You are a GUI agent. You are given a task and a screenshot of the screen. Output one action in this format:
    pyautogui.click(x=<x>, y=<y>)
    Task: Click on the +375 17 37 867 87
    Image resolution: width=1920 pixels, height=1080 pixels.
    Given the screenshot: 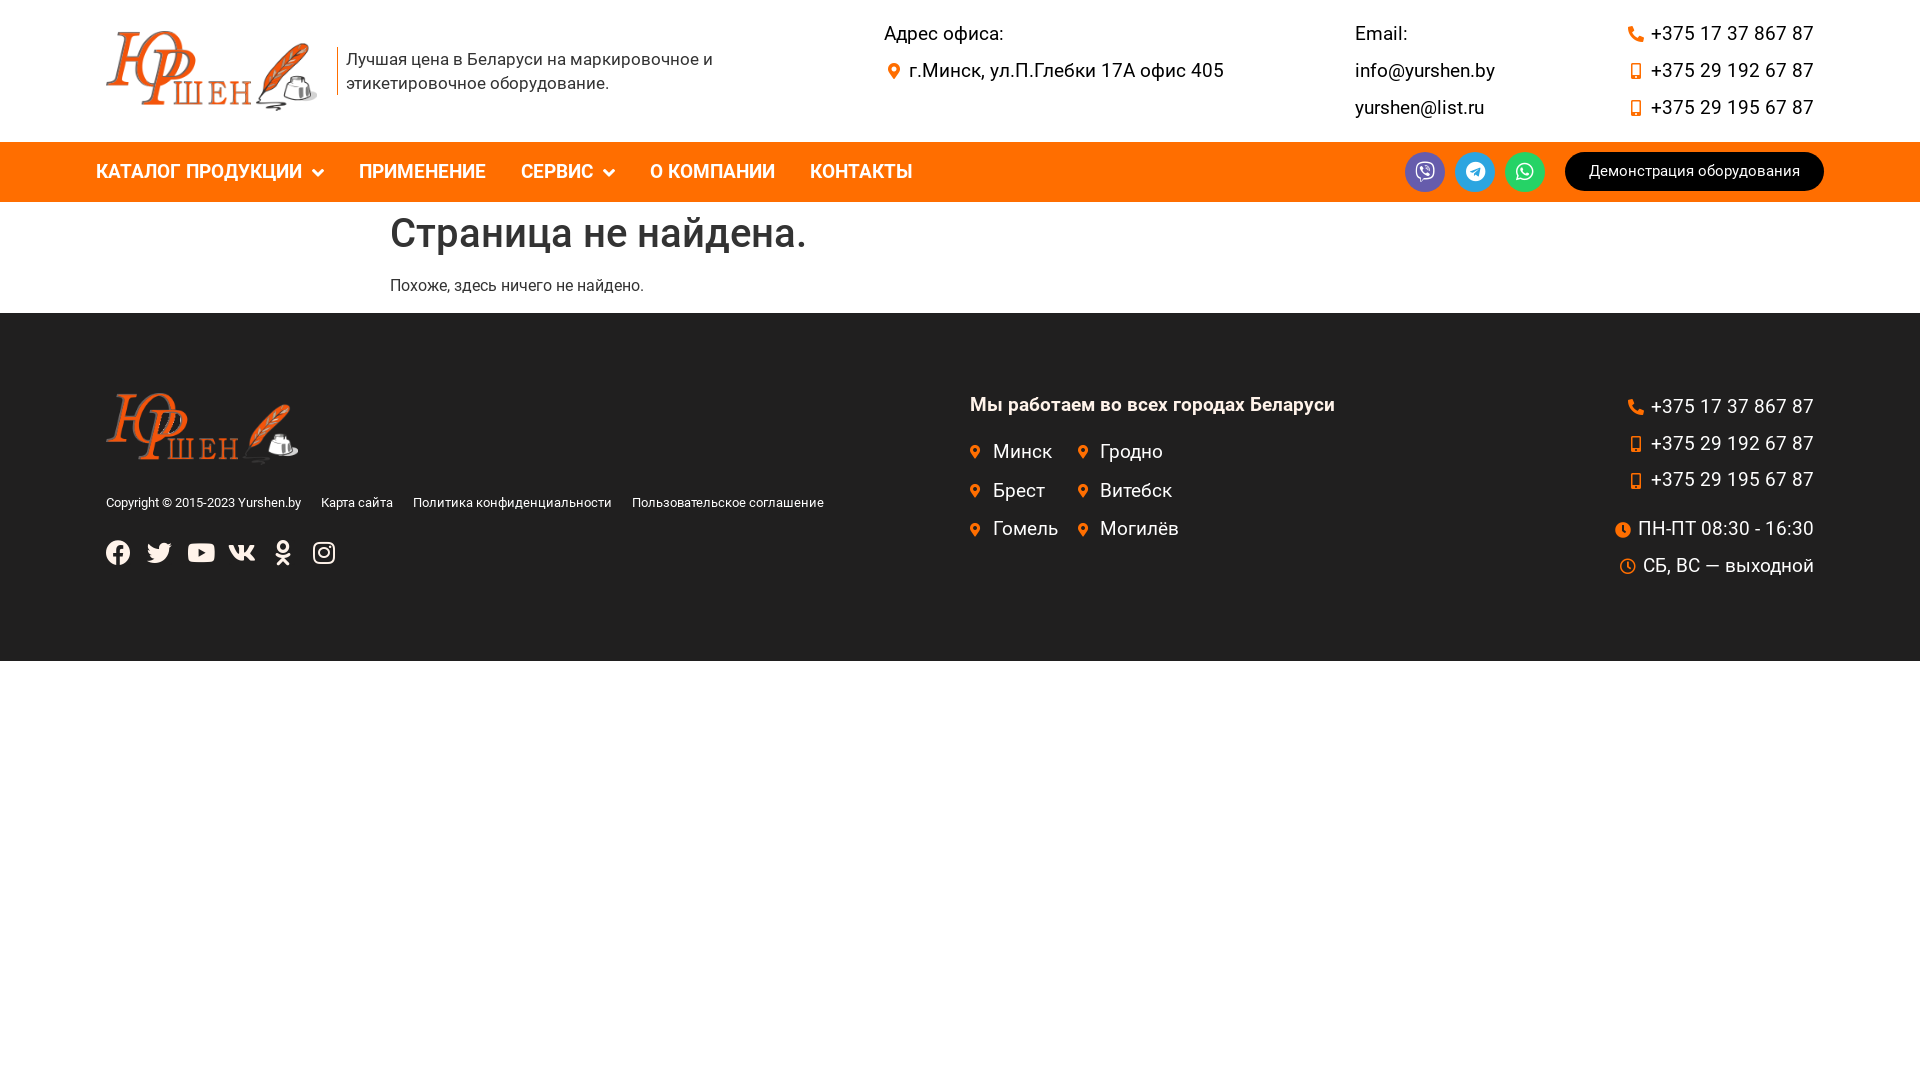 What is the action you would take?
    pyautogui.click(x=1720, y=34)
    